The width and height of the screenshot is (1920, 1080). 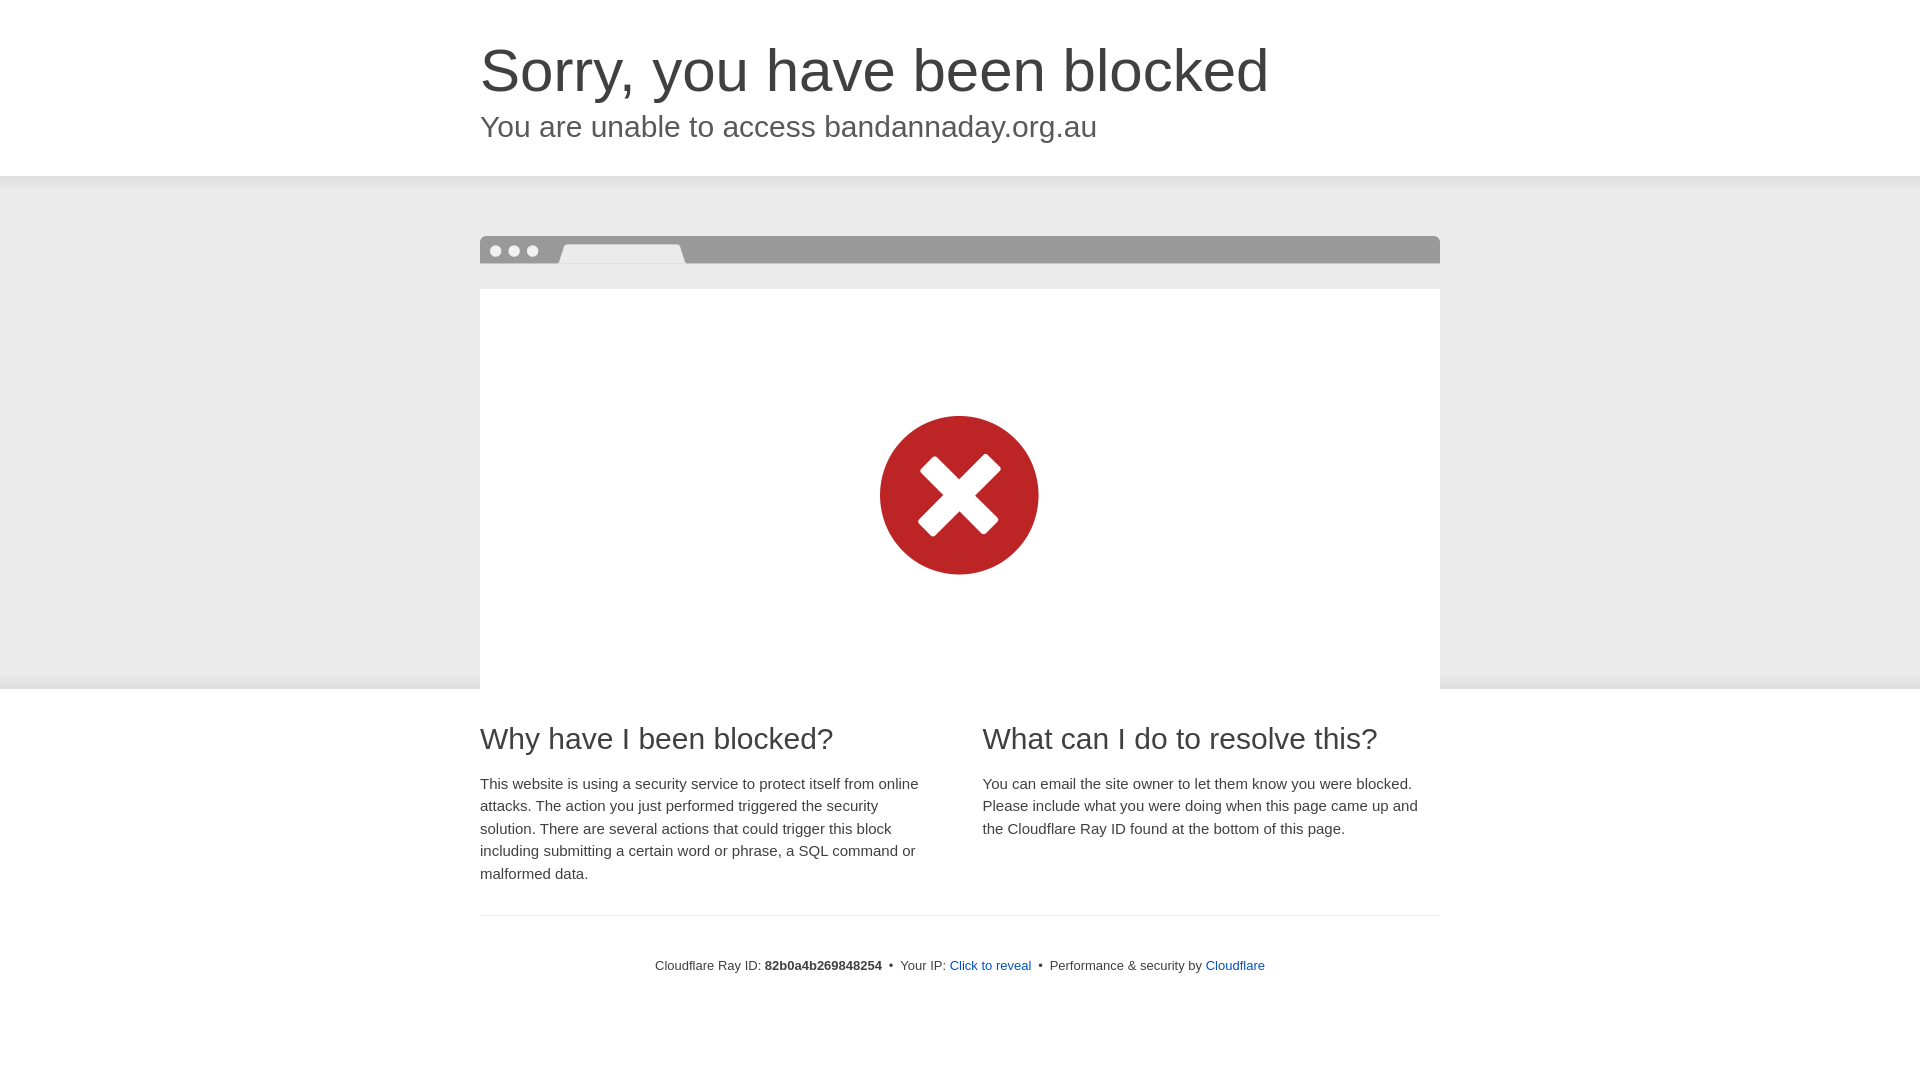 I want to click on Click to reveal, so click(x=991, y=966).